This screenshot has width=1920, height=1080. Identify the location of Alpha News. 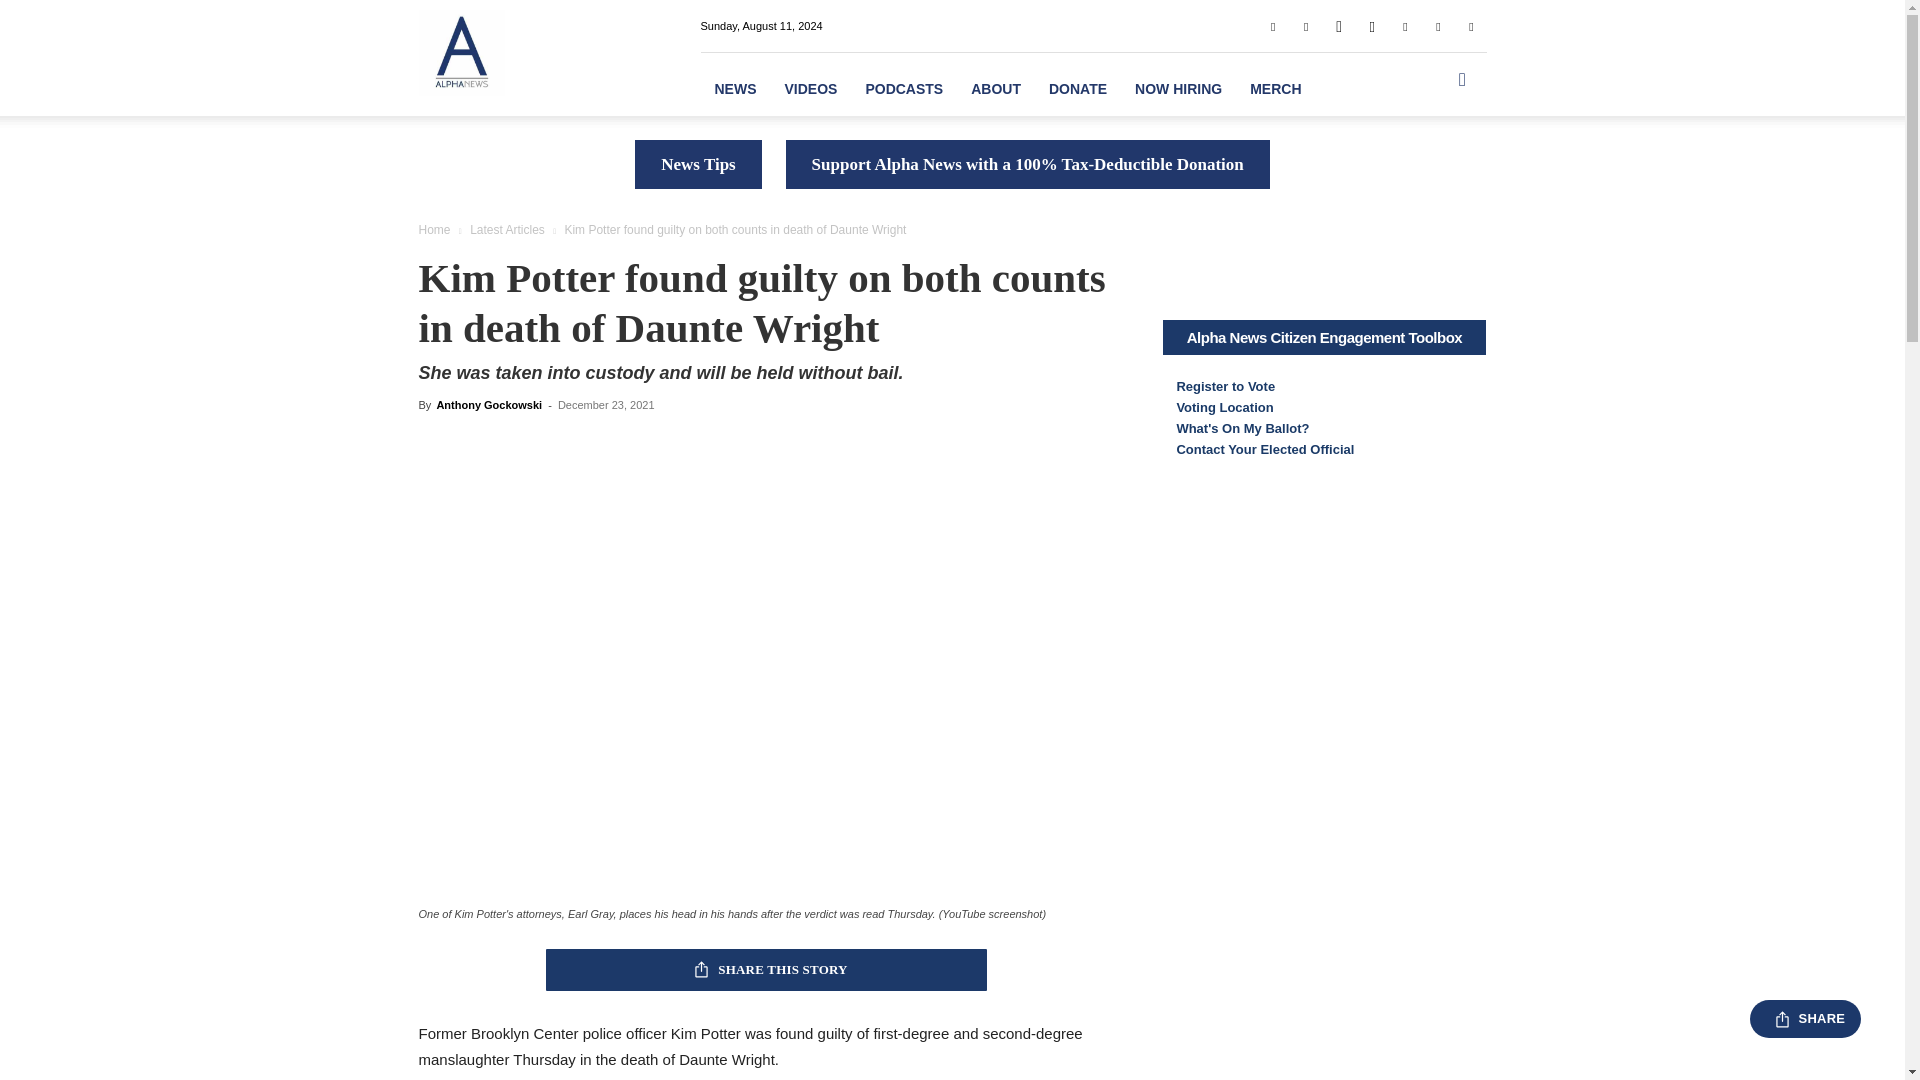
(460, 52).